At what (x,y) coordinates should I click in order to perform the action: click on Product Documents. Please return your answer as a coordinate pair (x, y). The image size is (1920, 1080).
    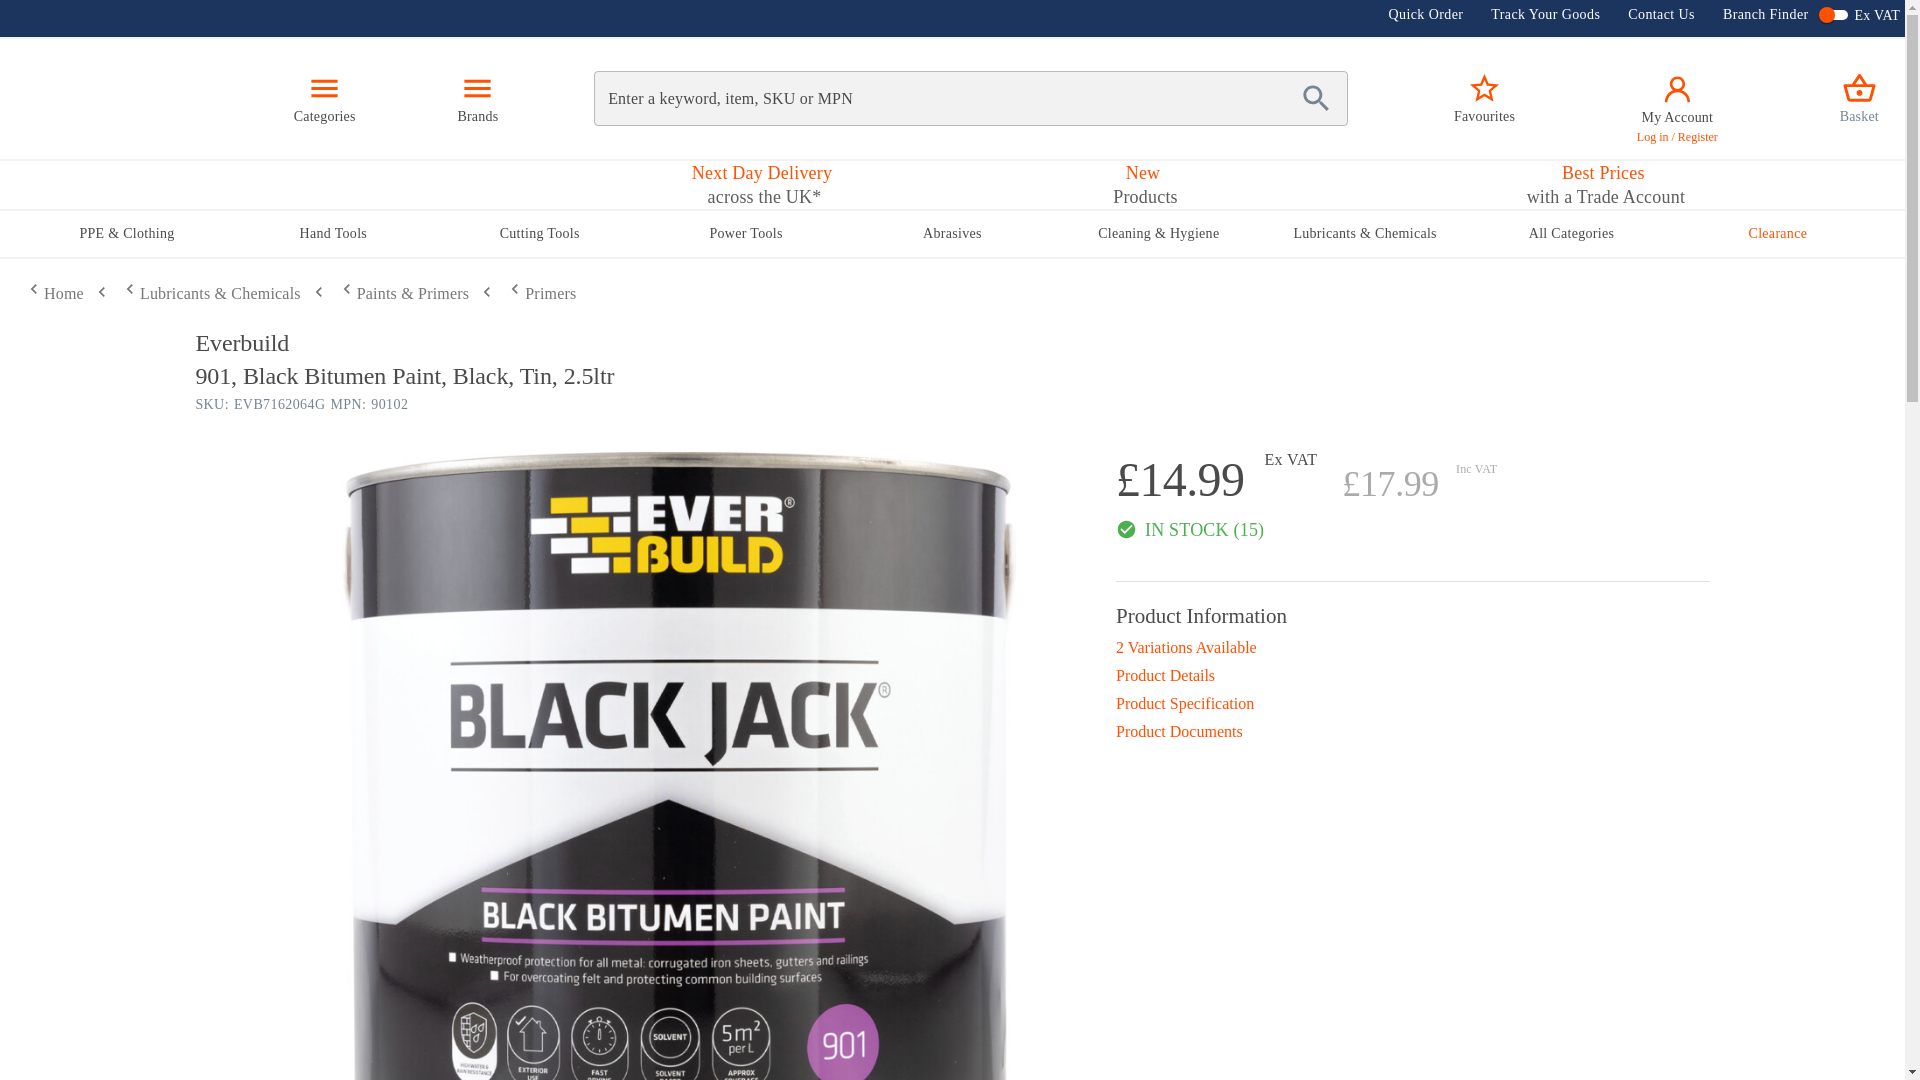
    Looking at the image, I should click on (332, 234).